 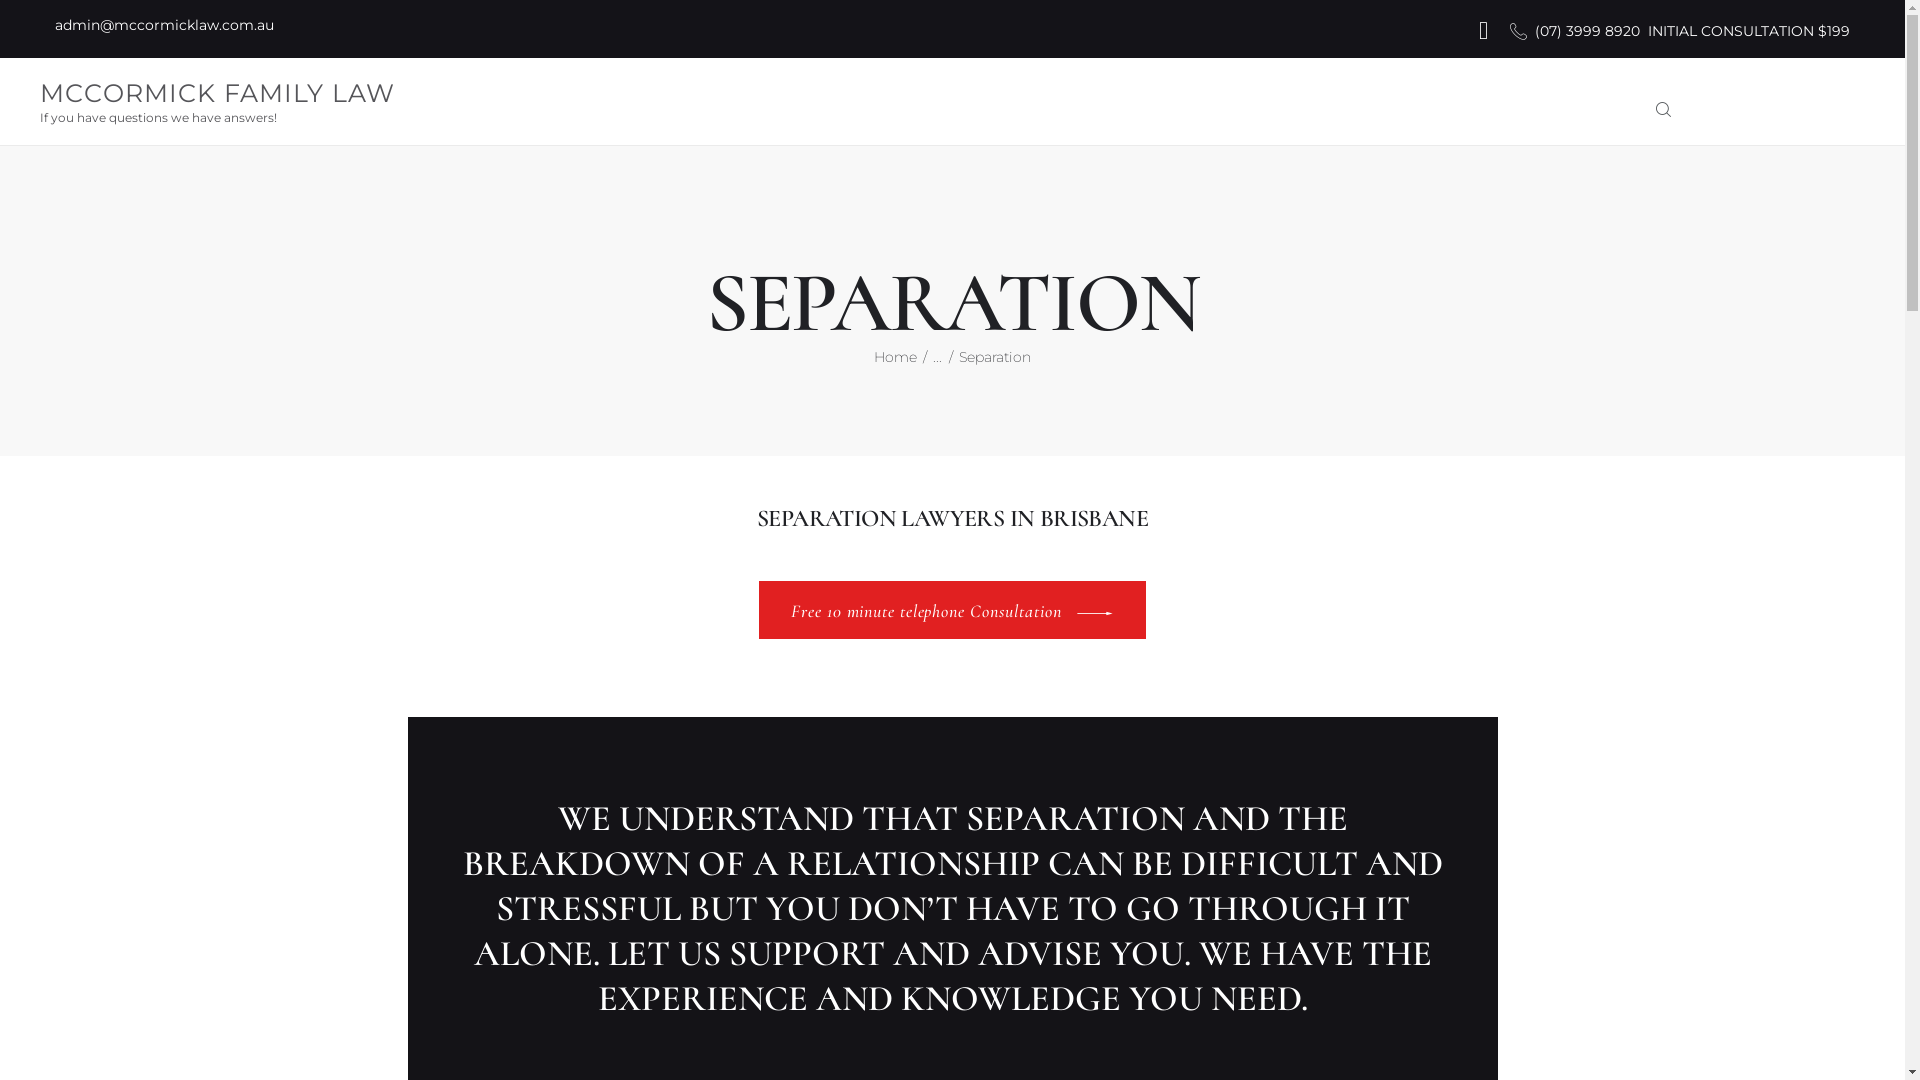 I want to click on Free 10 minute telephone Consultation, so click(x=952, y=610).